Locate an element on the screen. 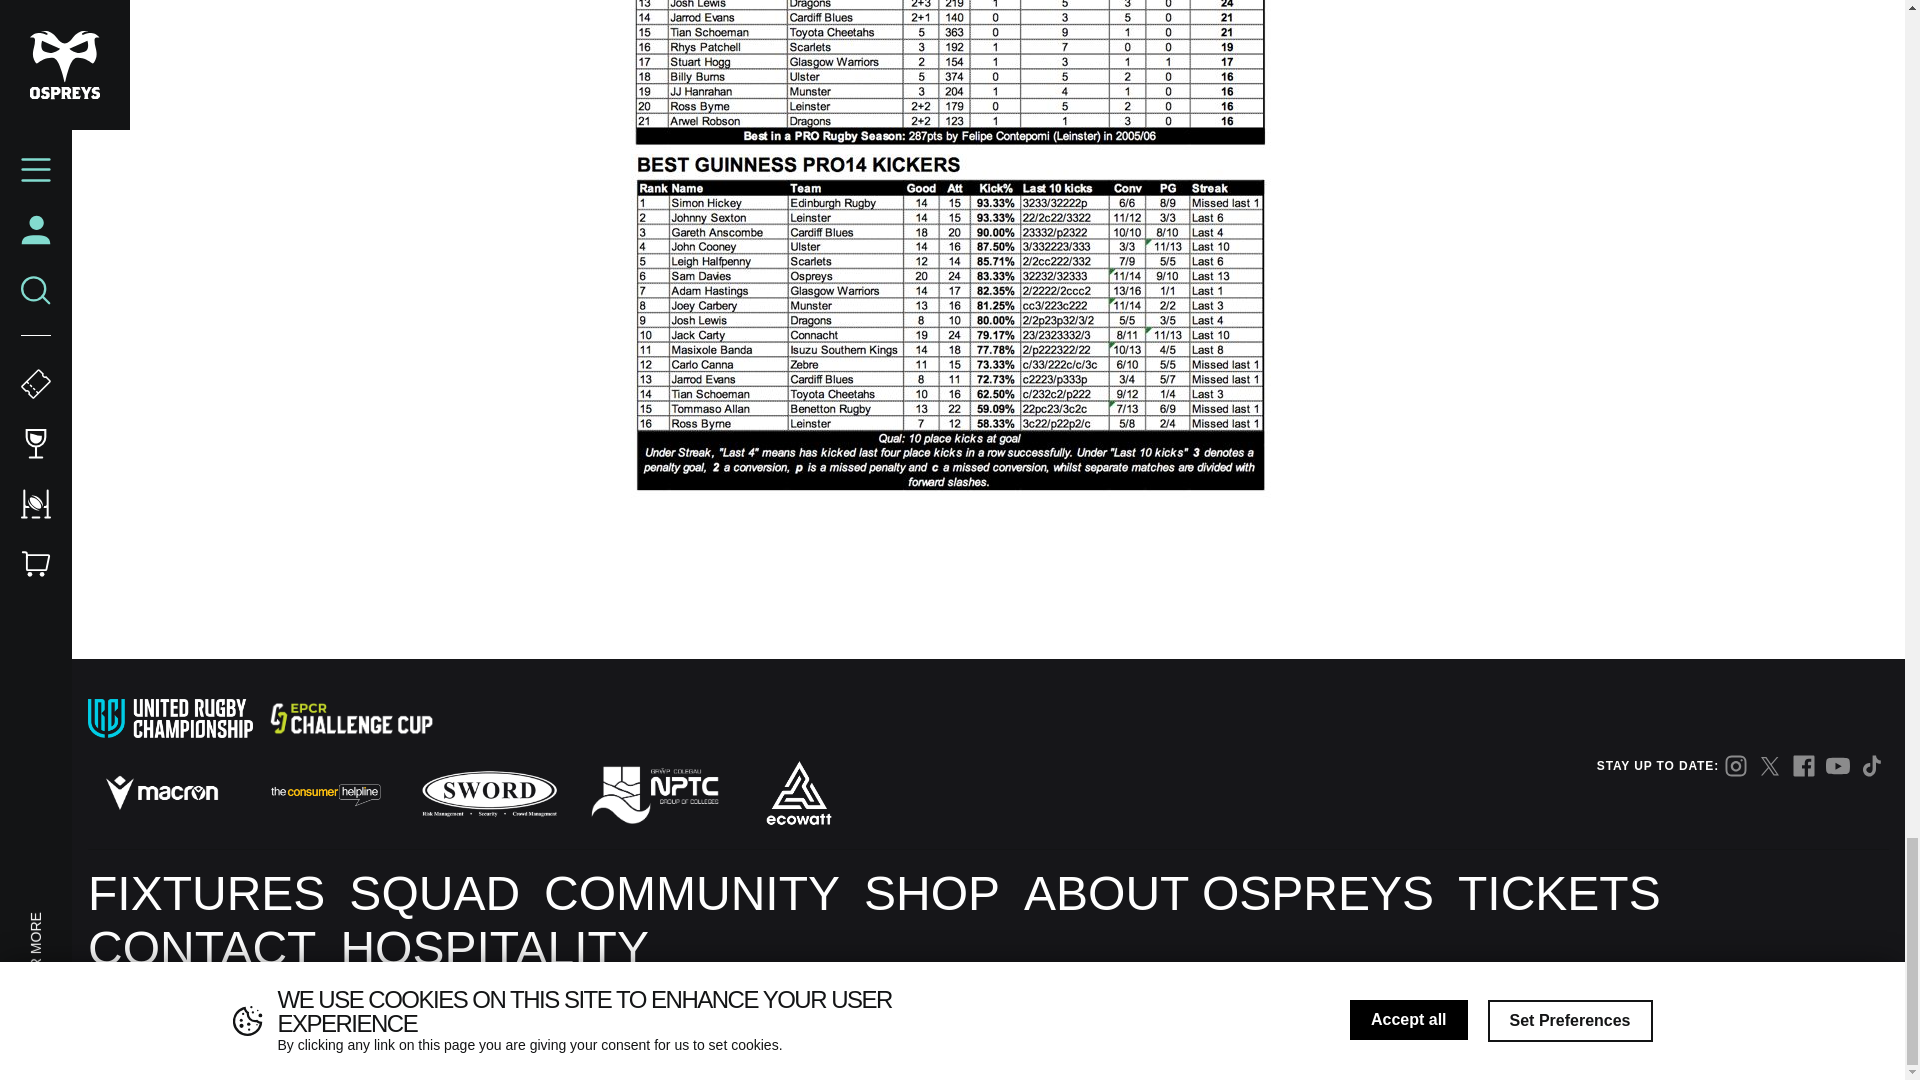 The image size is (1920, 1080). Ecowatt is located at coordinates (798, 792).